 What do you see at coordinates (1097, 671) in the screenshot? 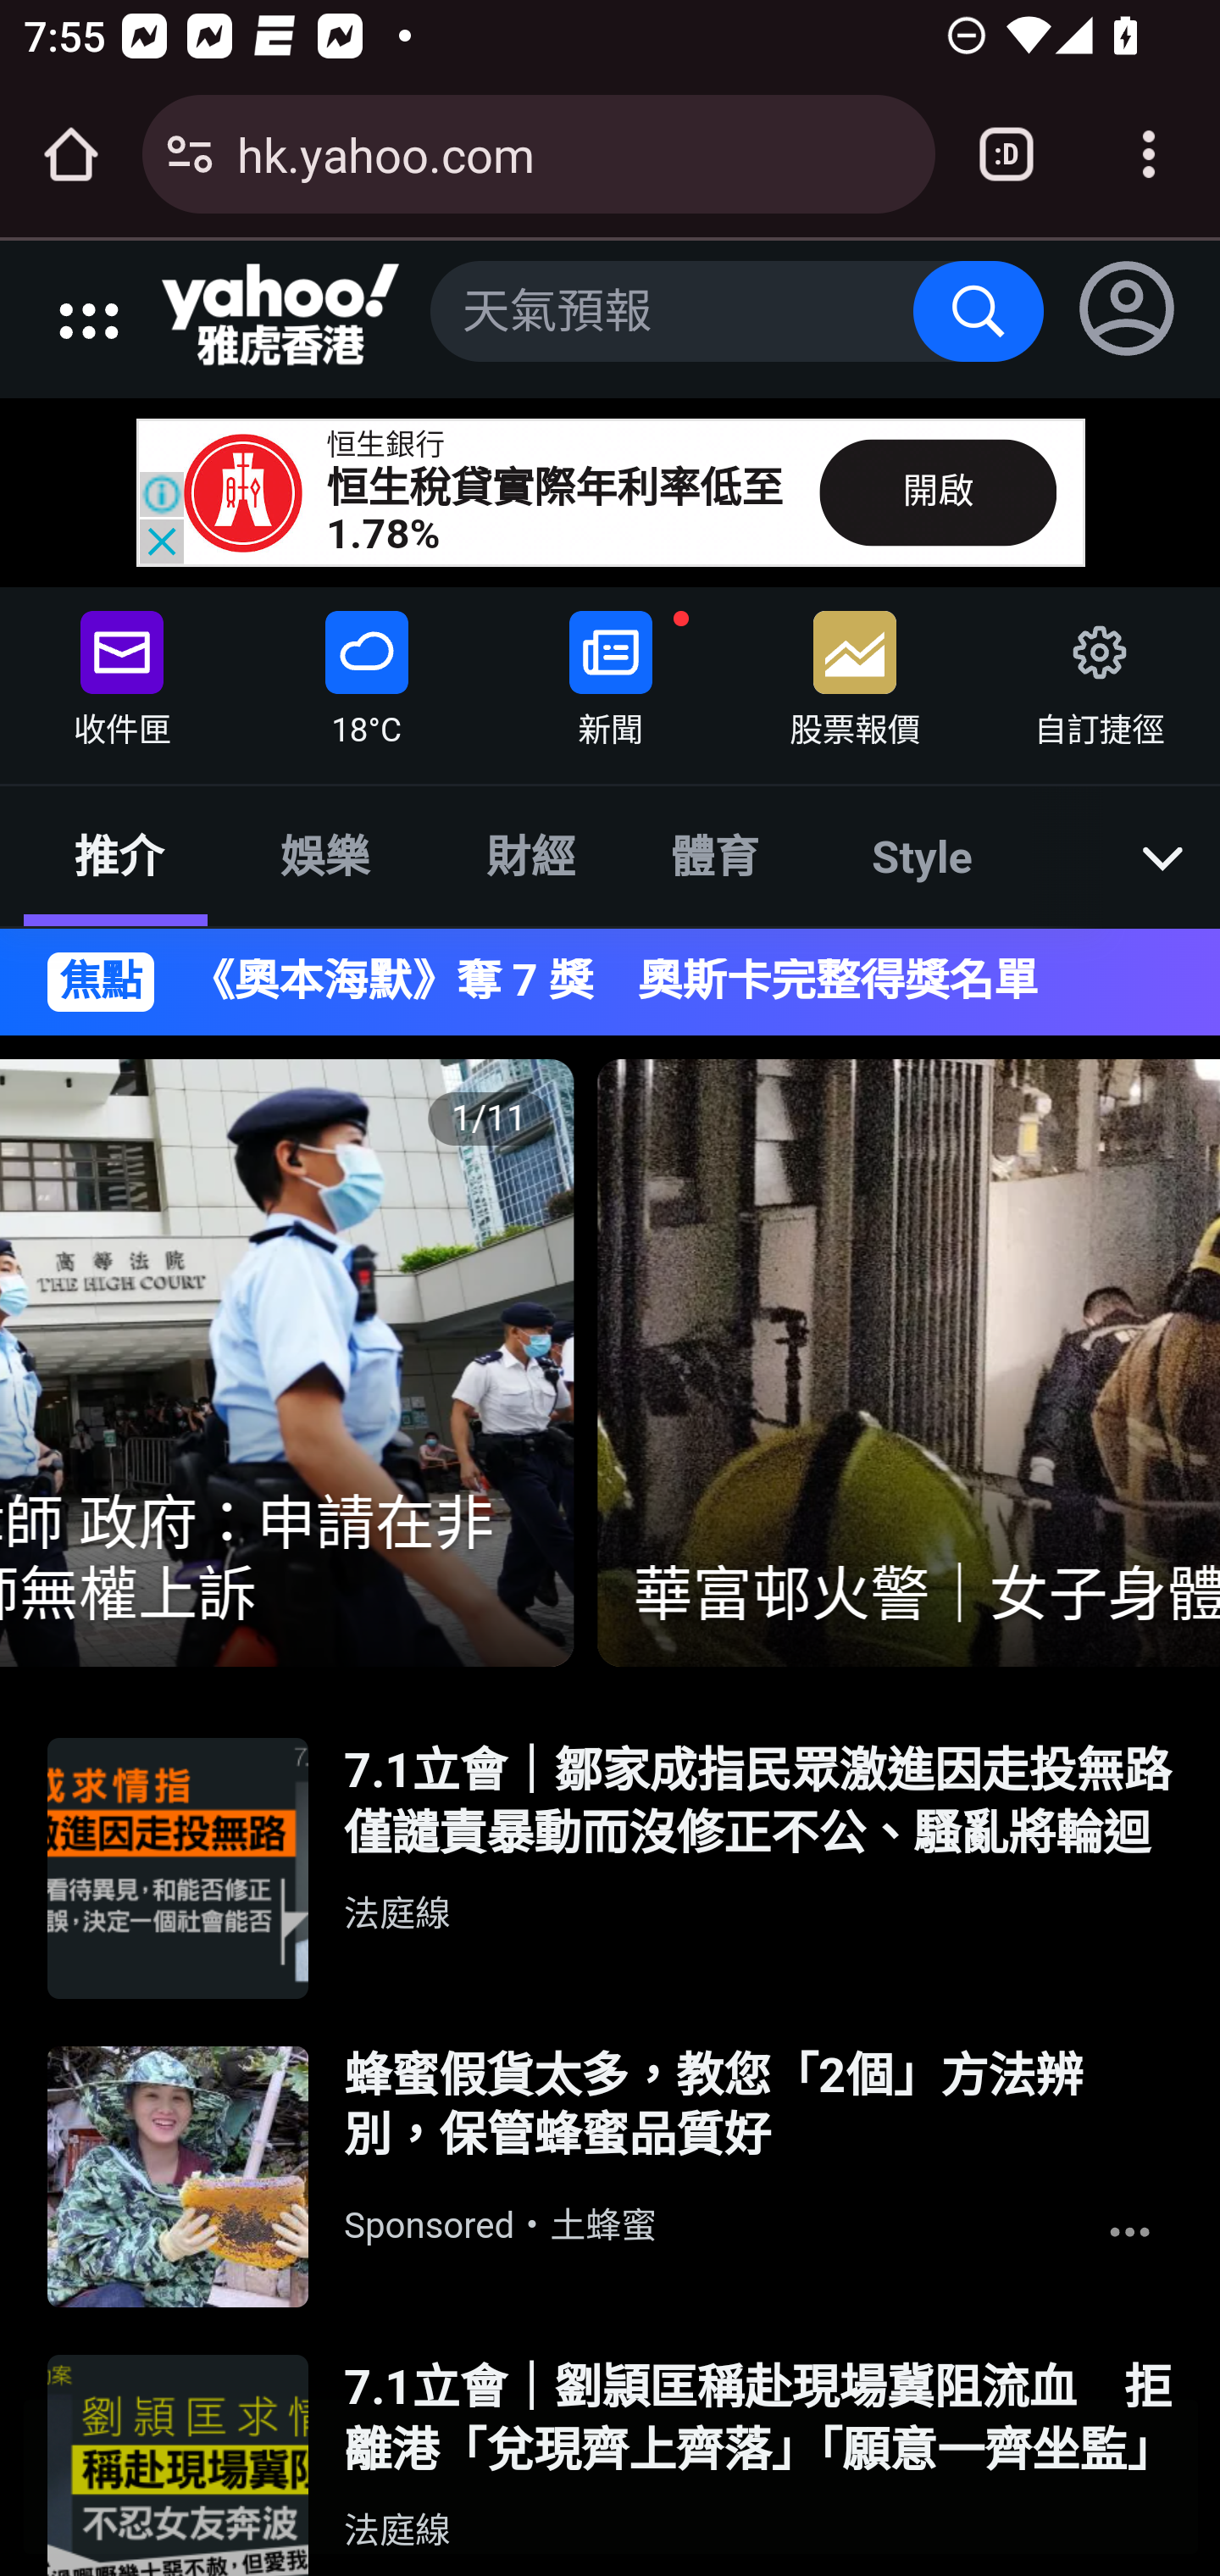
I see `icon-settings 自訂捷徑 icon-settings 自訂捷徑` at bounding box center [1097, 671].